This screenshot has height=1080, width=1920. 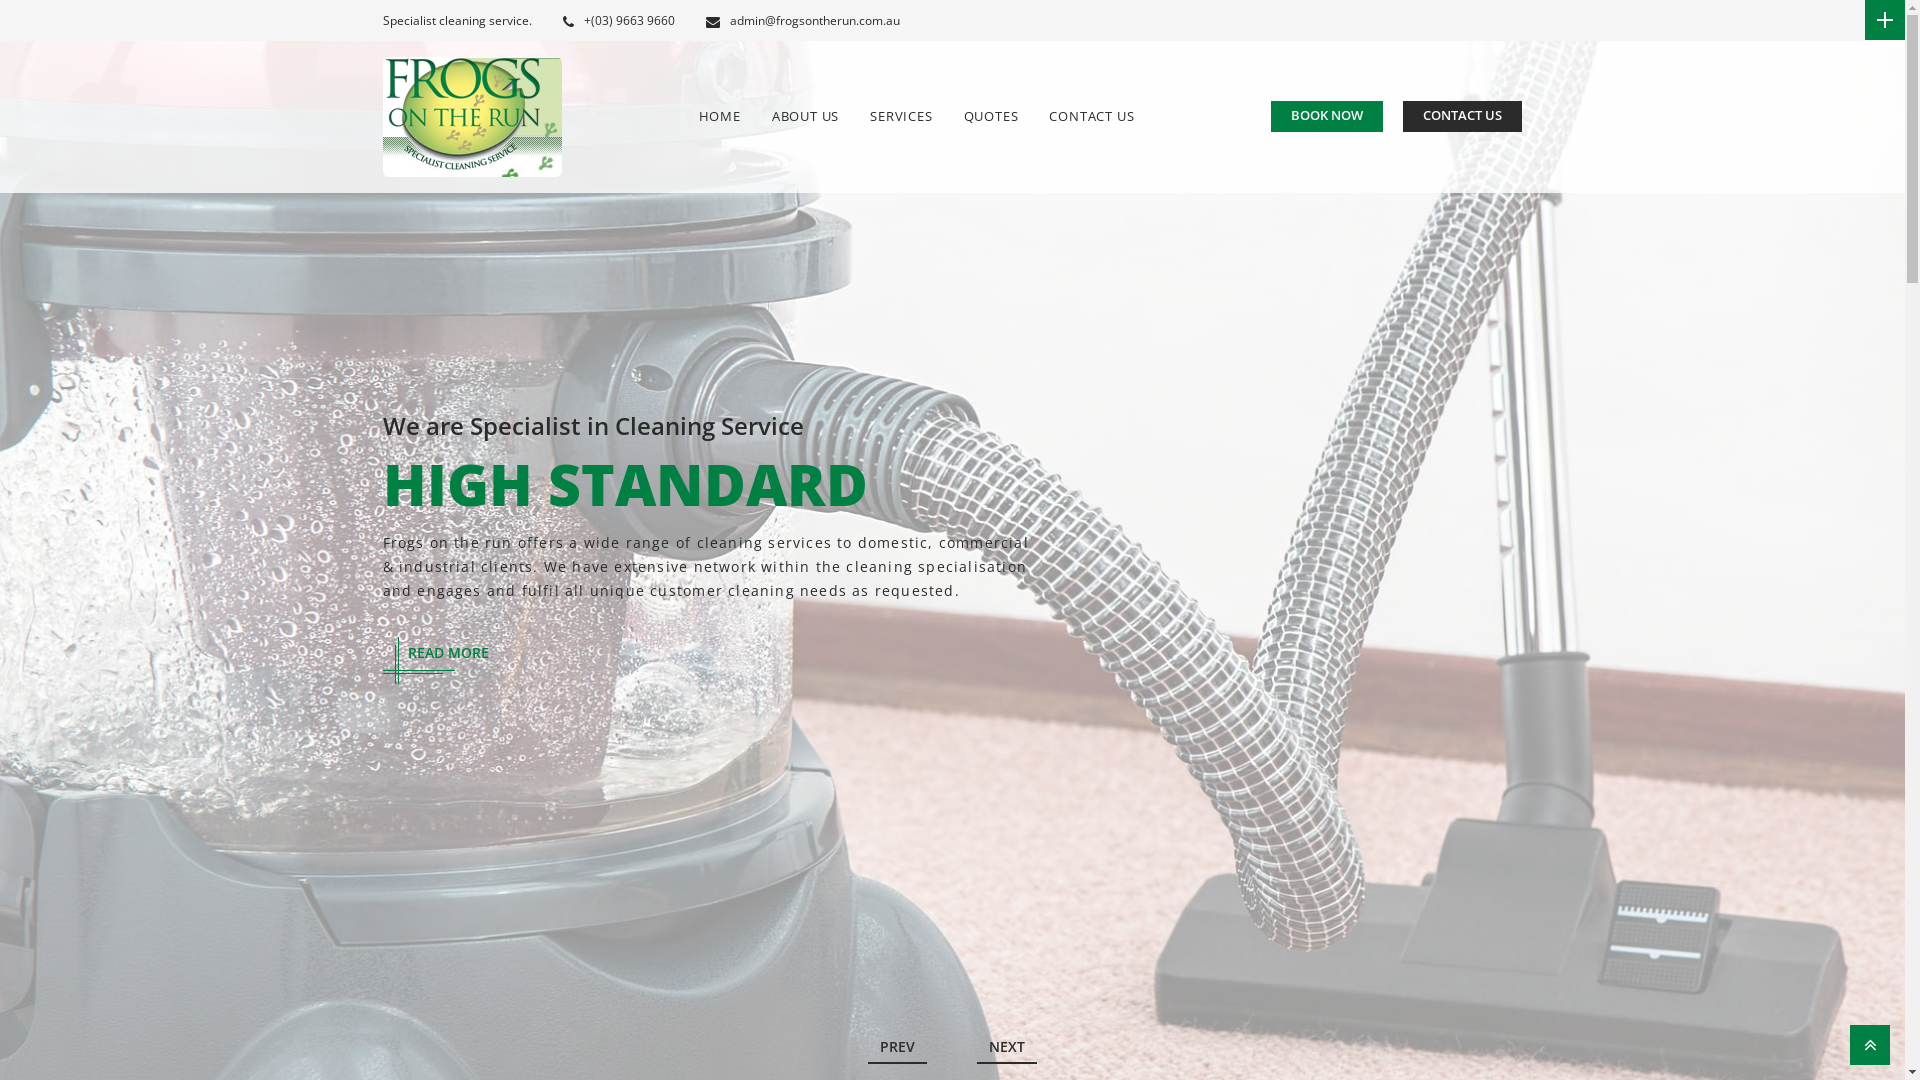 I want to click on +(03) 9663 9660, so click(x=618, y=20).